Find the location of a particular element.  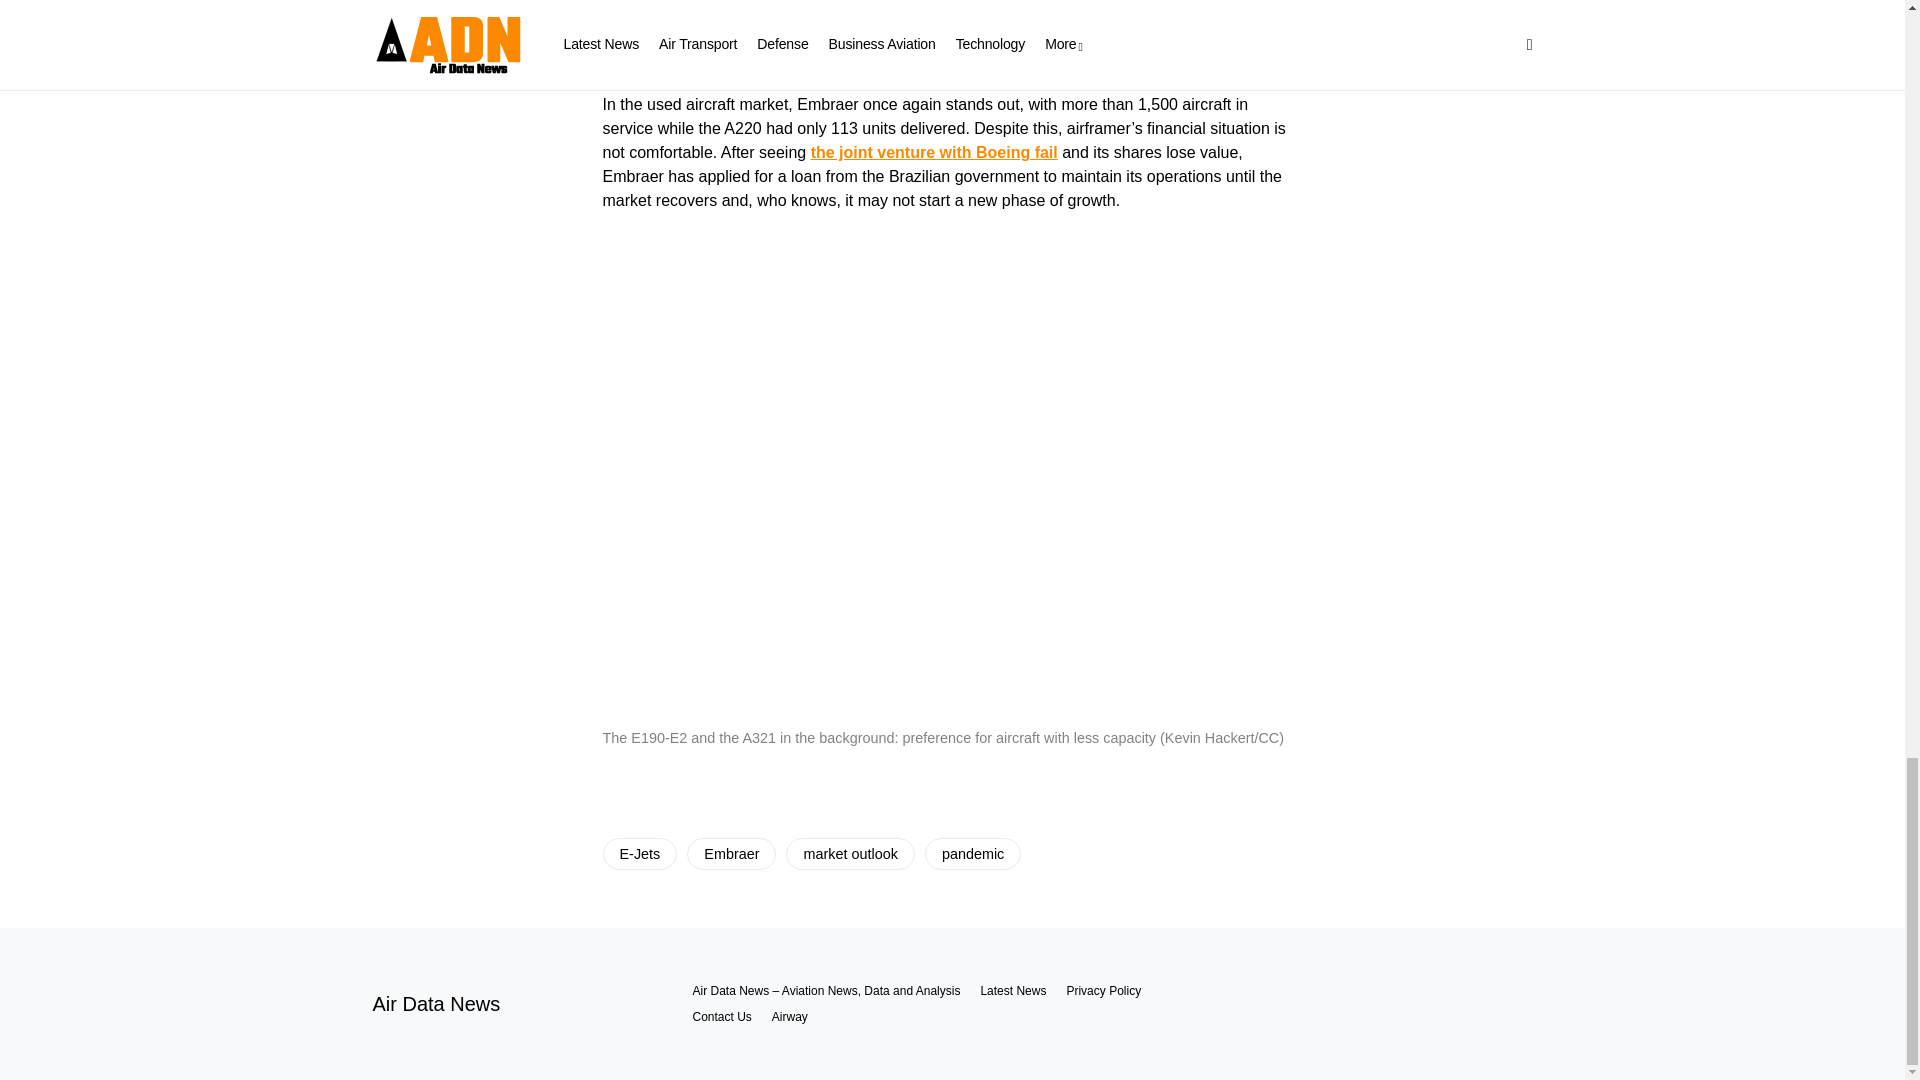

pandemic is located at coordinates (973, 854).